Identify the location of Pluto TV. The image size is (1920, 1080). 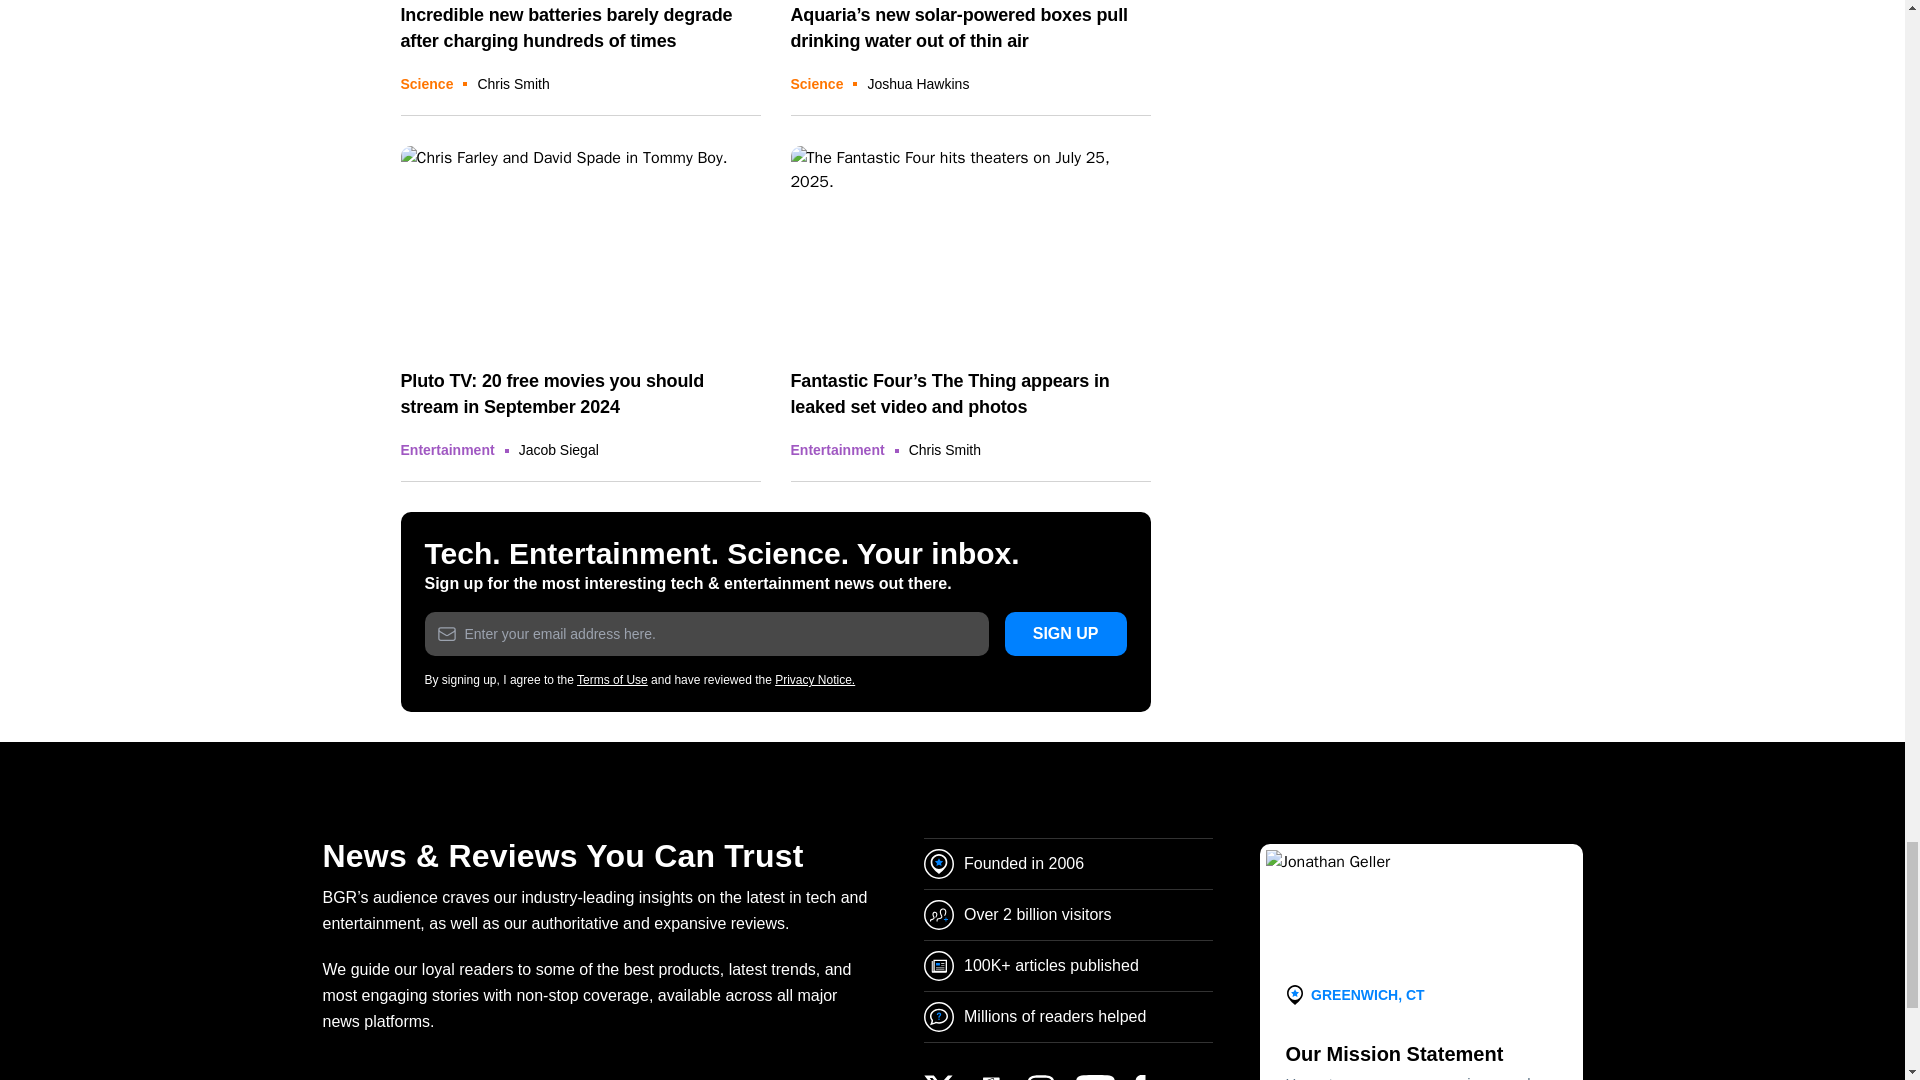
(580, 246).